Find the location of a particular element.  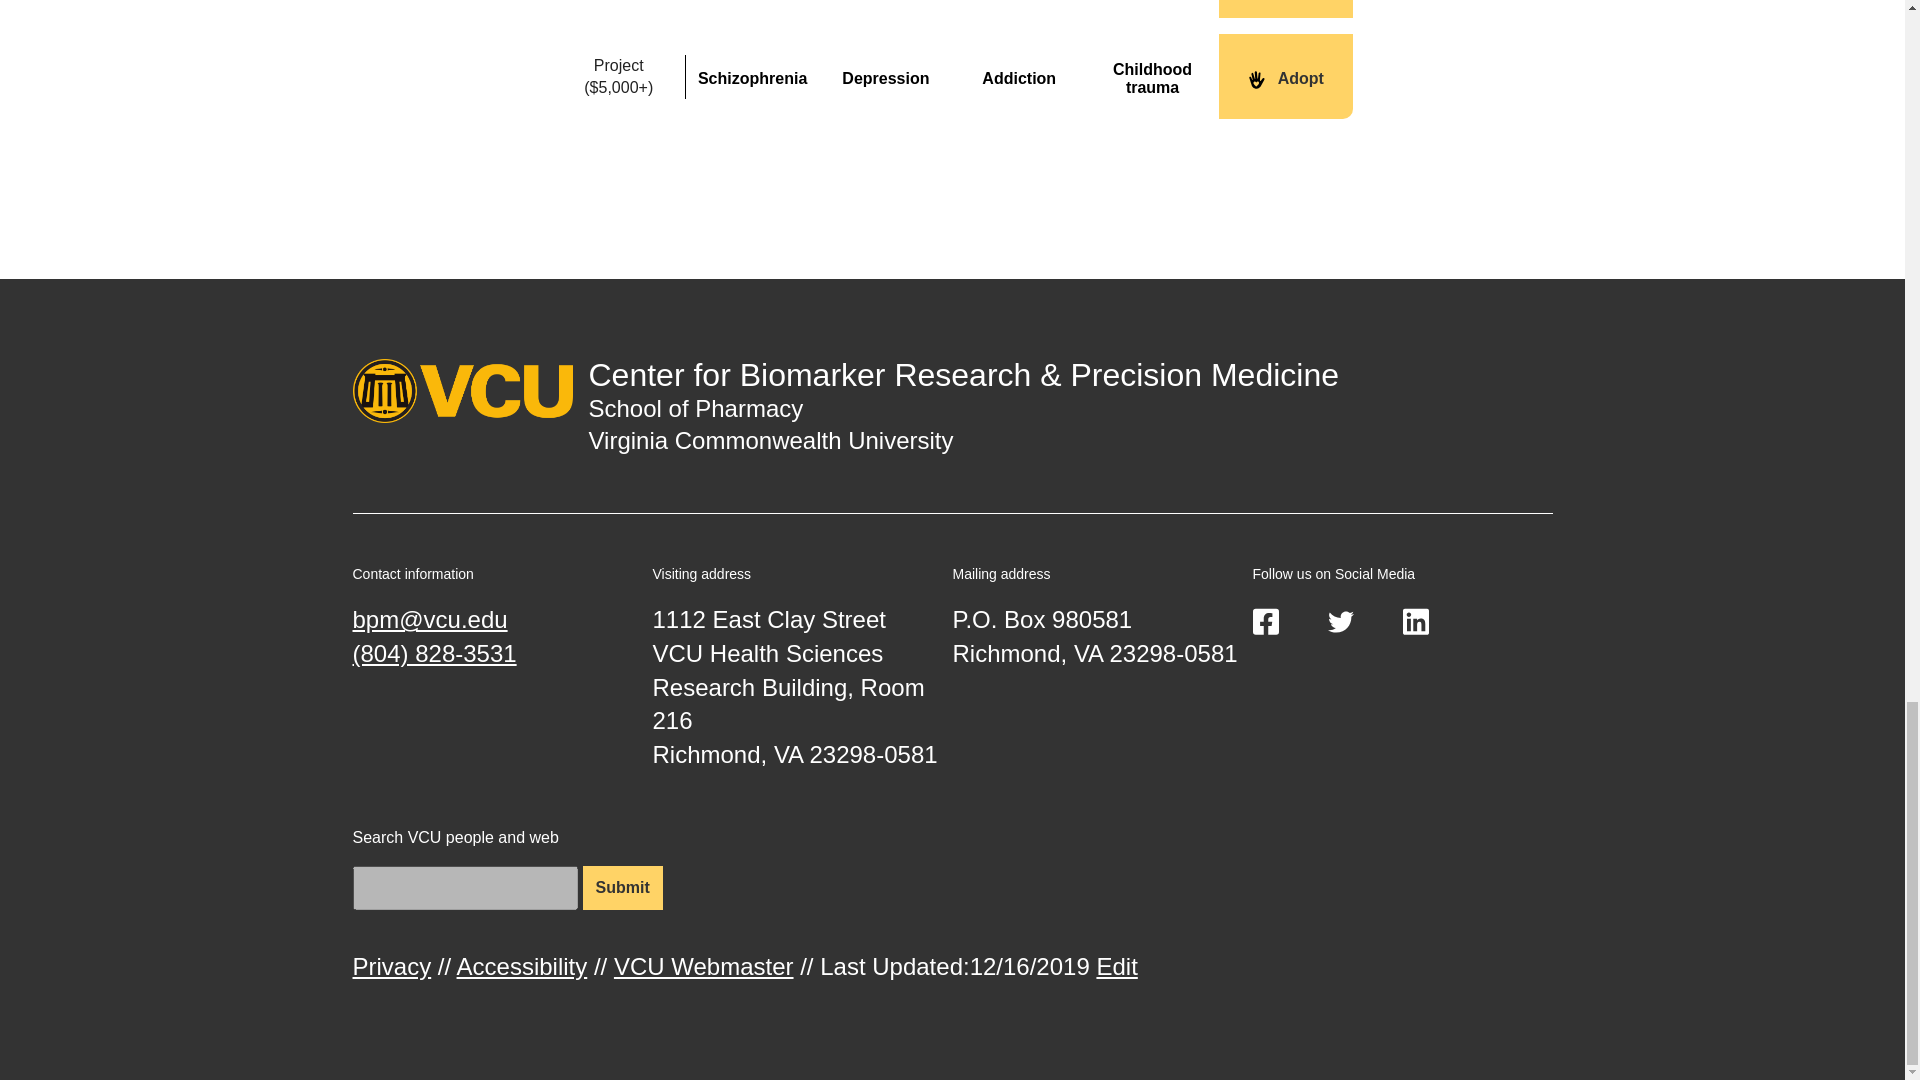

Depression is located at coordinates (886, 76).